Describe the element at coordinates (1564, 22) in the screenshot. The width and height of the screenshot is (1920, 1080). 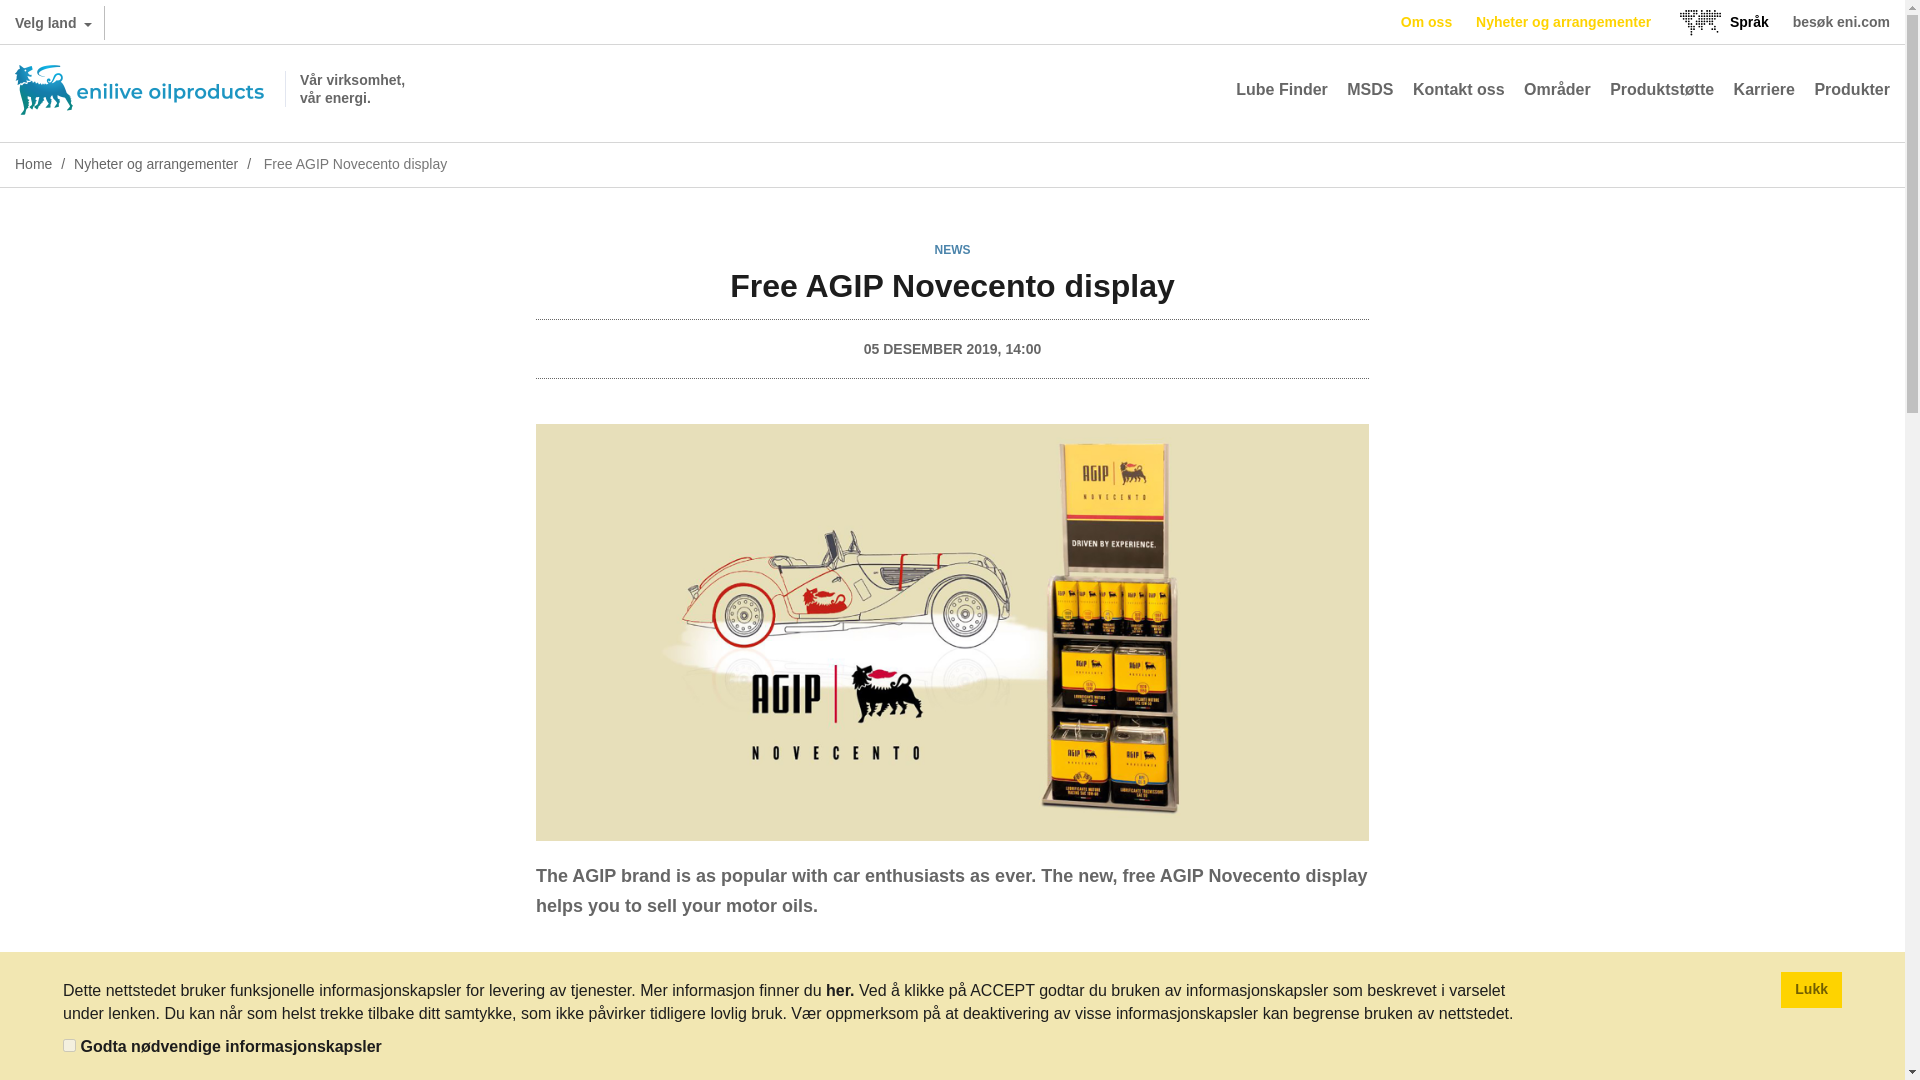
I see `Nyheter og arrangementer` at that location.